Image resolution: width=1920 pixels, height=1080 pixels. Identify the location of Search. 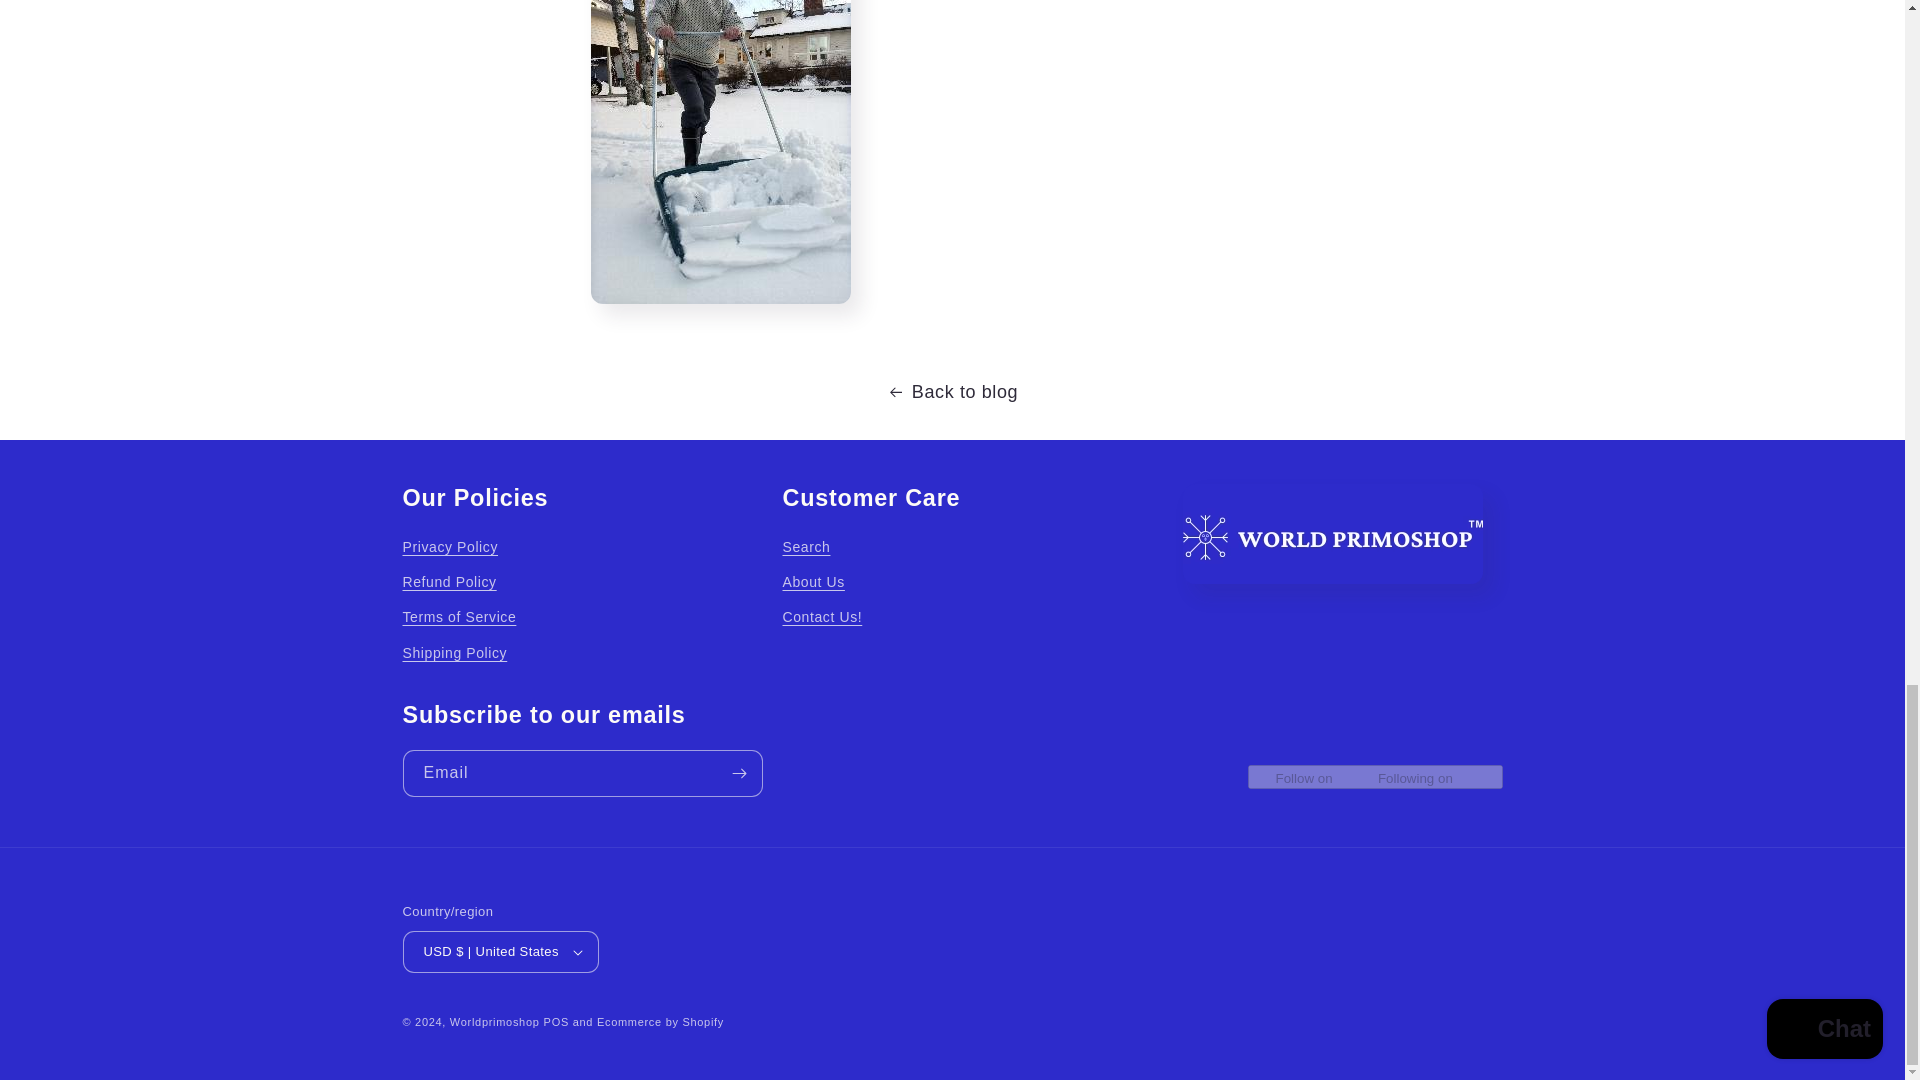
(805, 549).